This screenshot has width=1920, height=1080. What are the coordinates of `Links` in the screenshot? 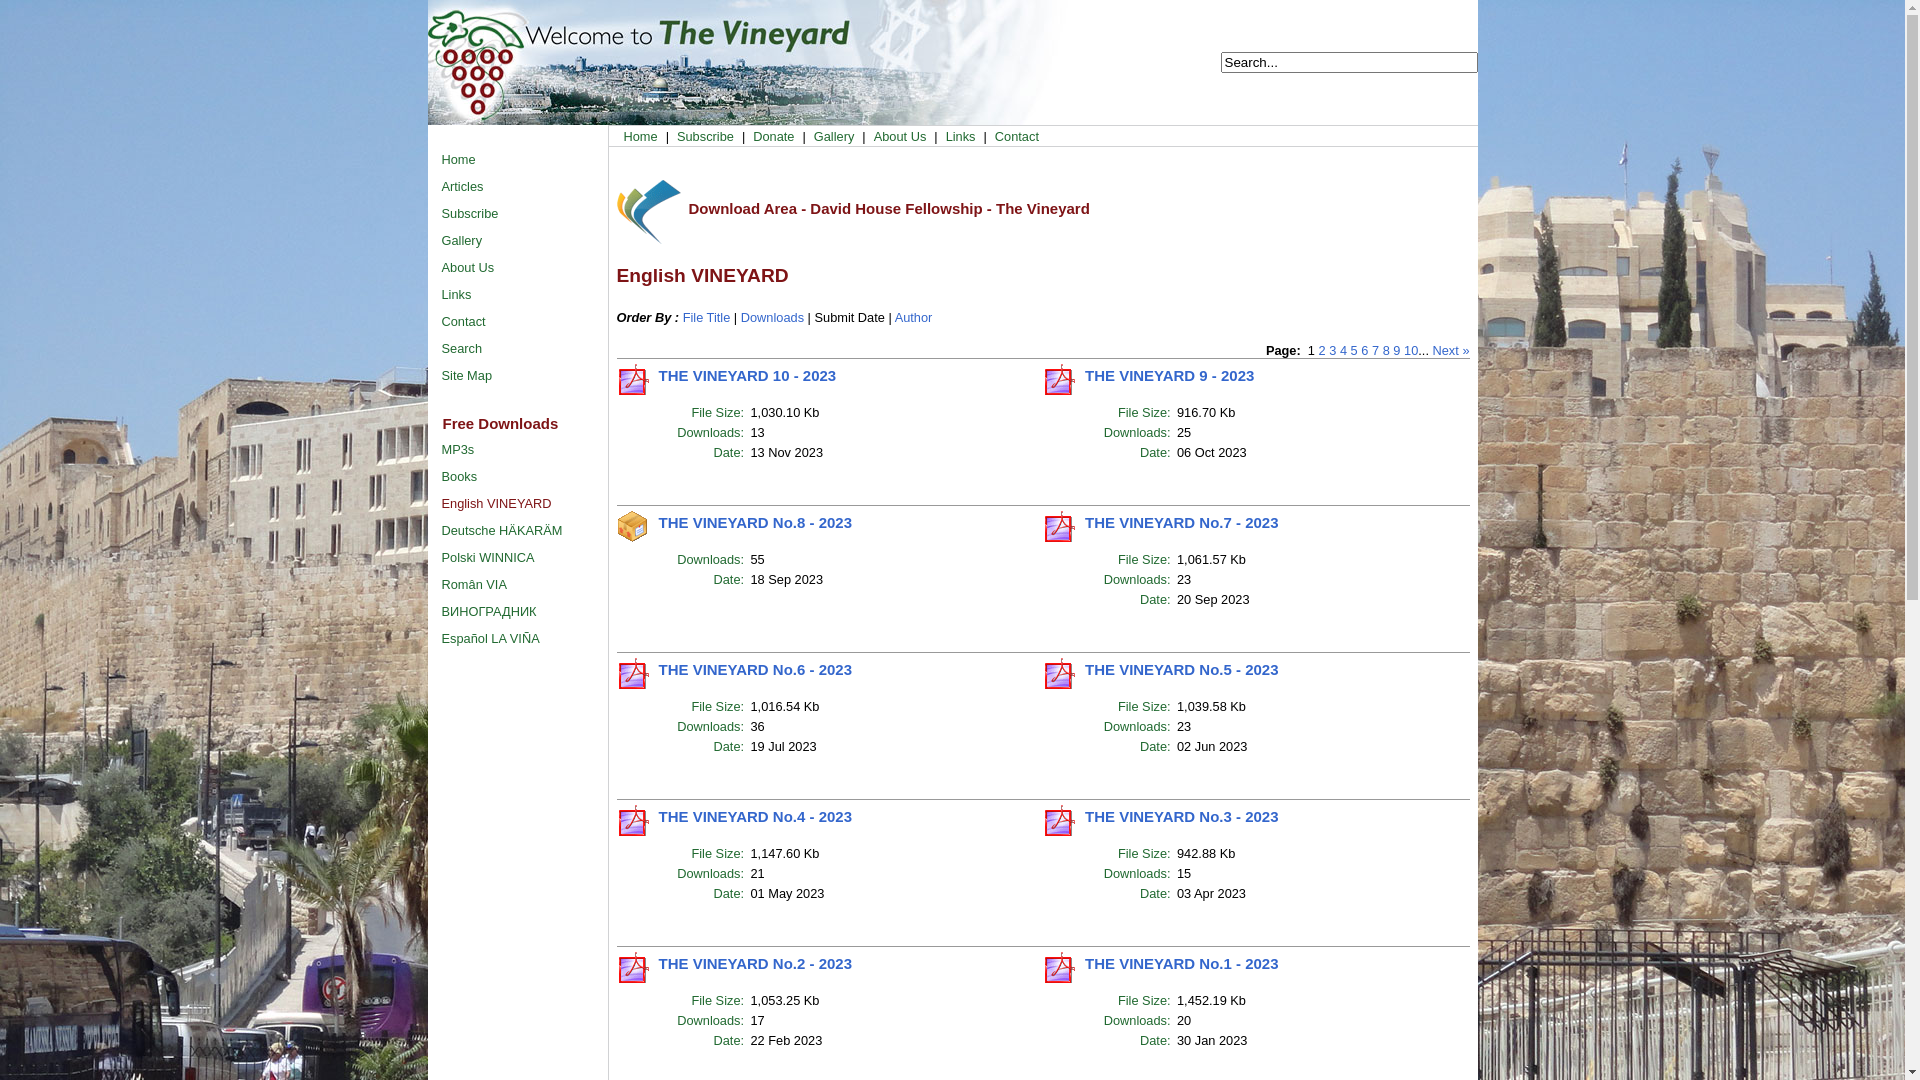 It's located at (523, 294).